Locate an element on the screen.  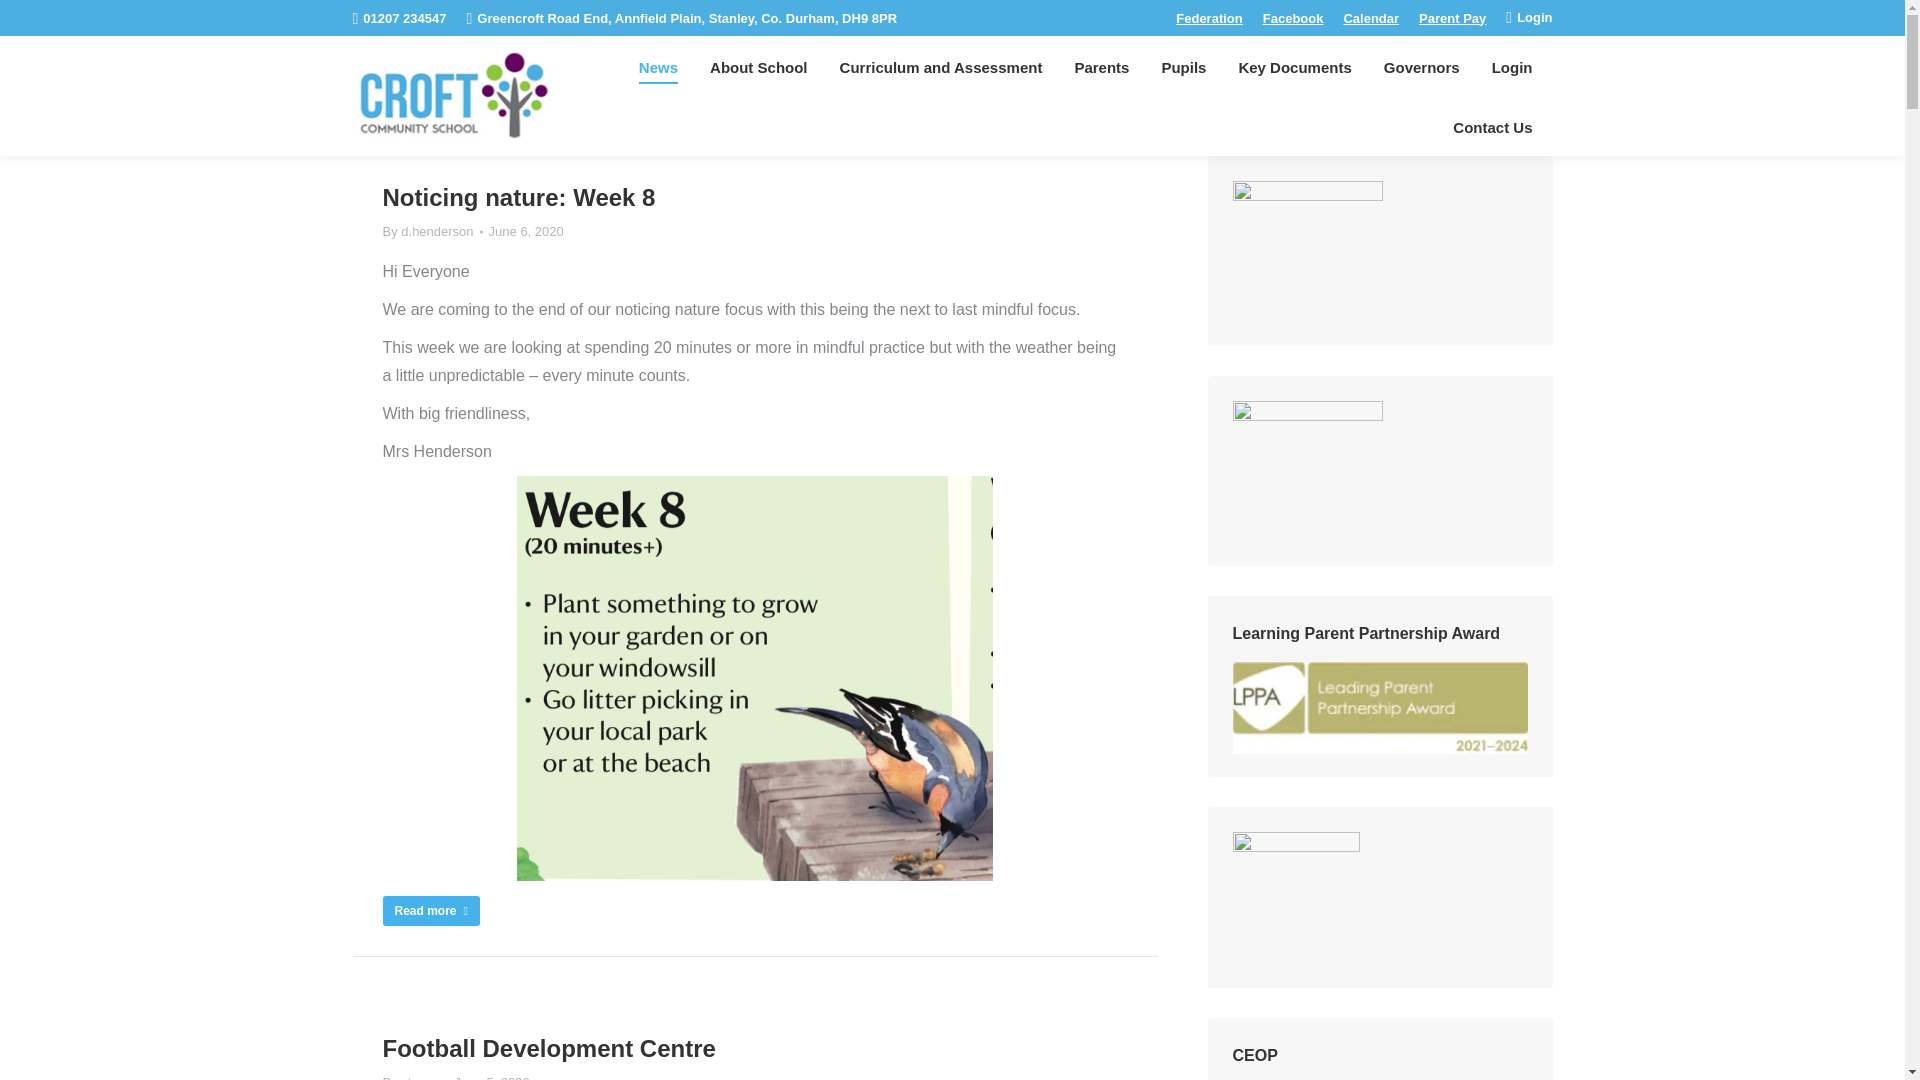
Federation is located at coordinates (1208, 16).